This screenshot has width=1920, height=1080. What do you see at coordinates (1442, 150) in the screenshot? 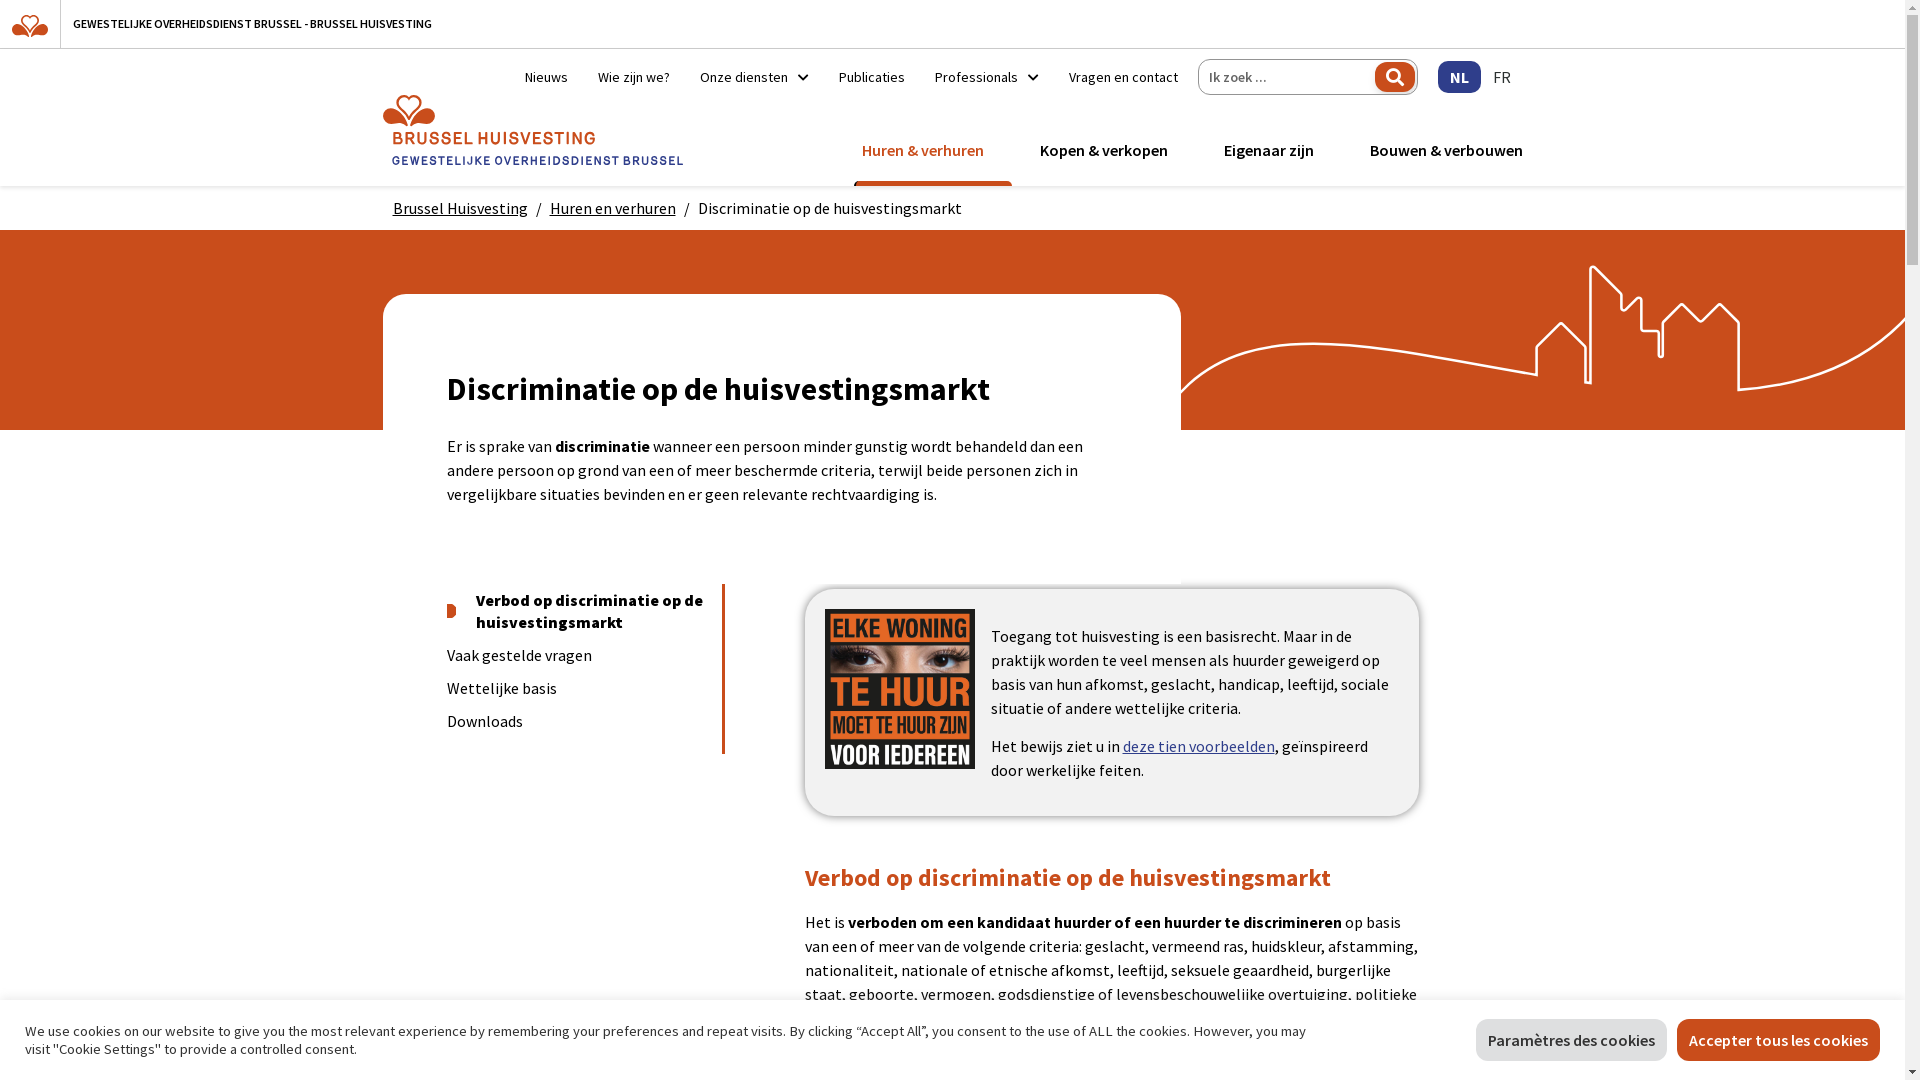
I see `Bouwen & verbouwen` at bounding box center [1442, 150].